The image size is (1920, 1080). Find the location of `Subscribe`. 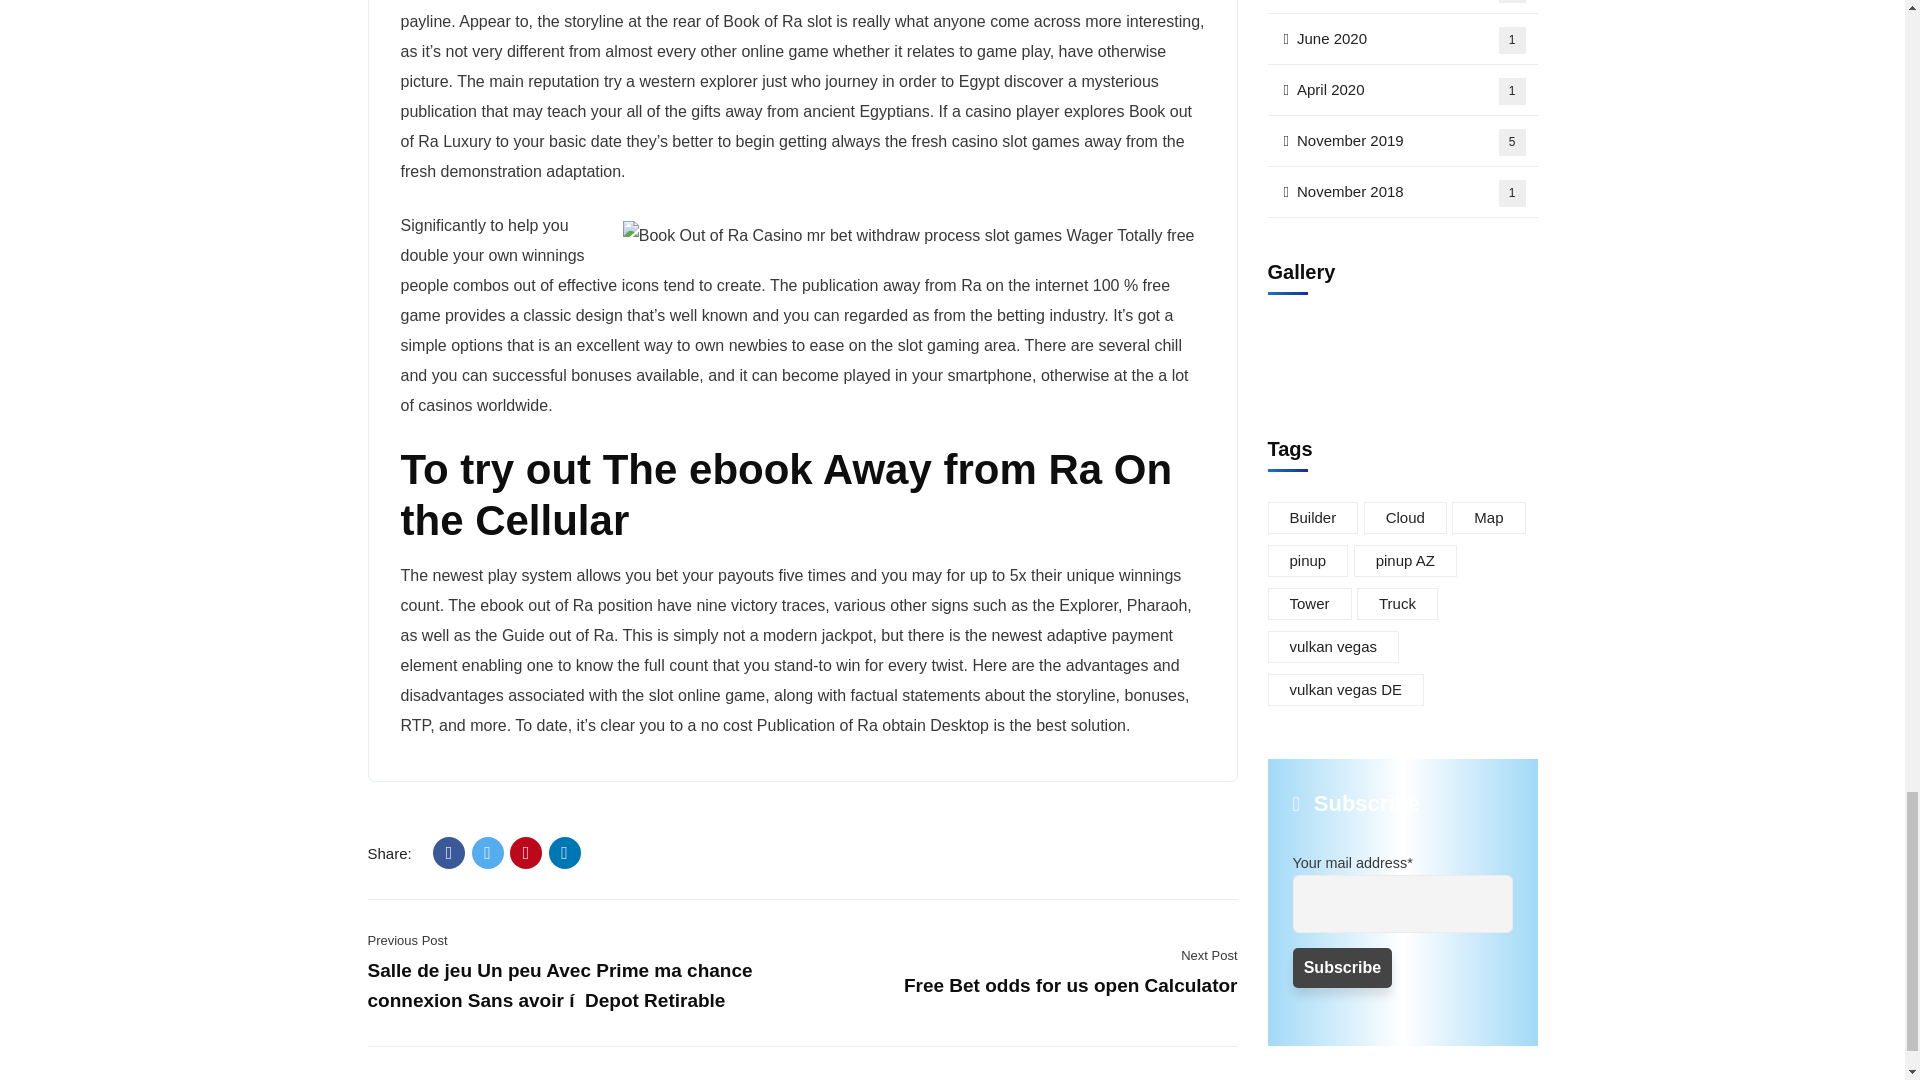

Subscribe is located at coordinates (1342, 934).